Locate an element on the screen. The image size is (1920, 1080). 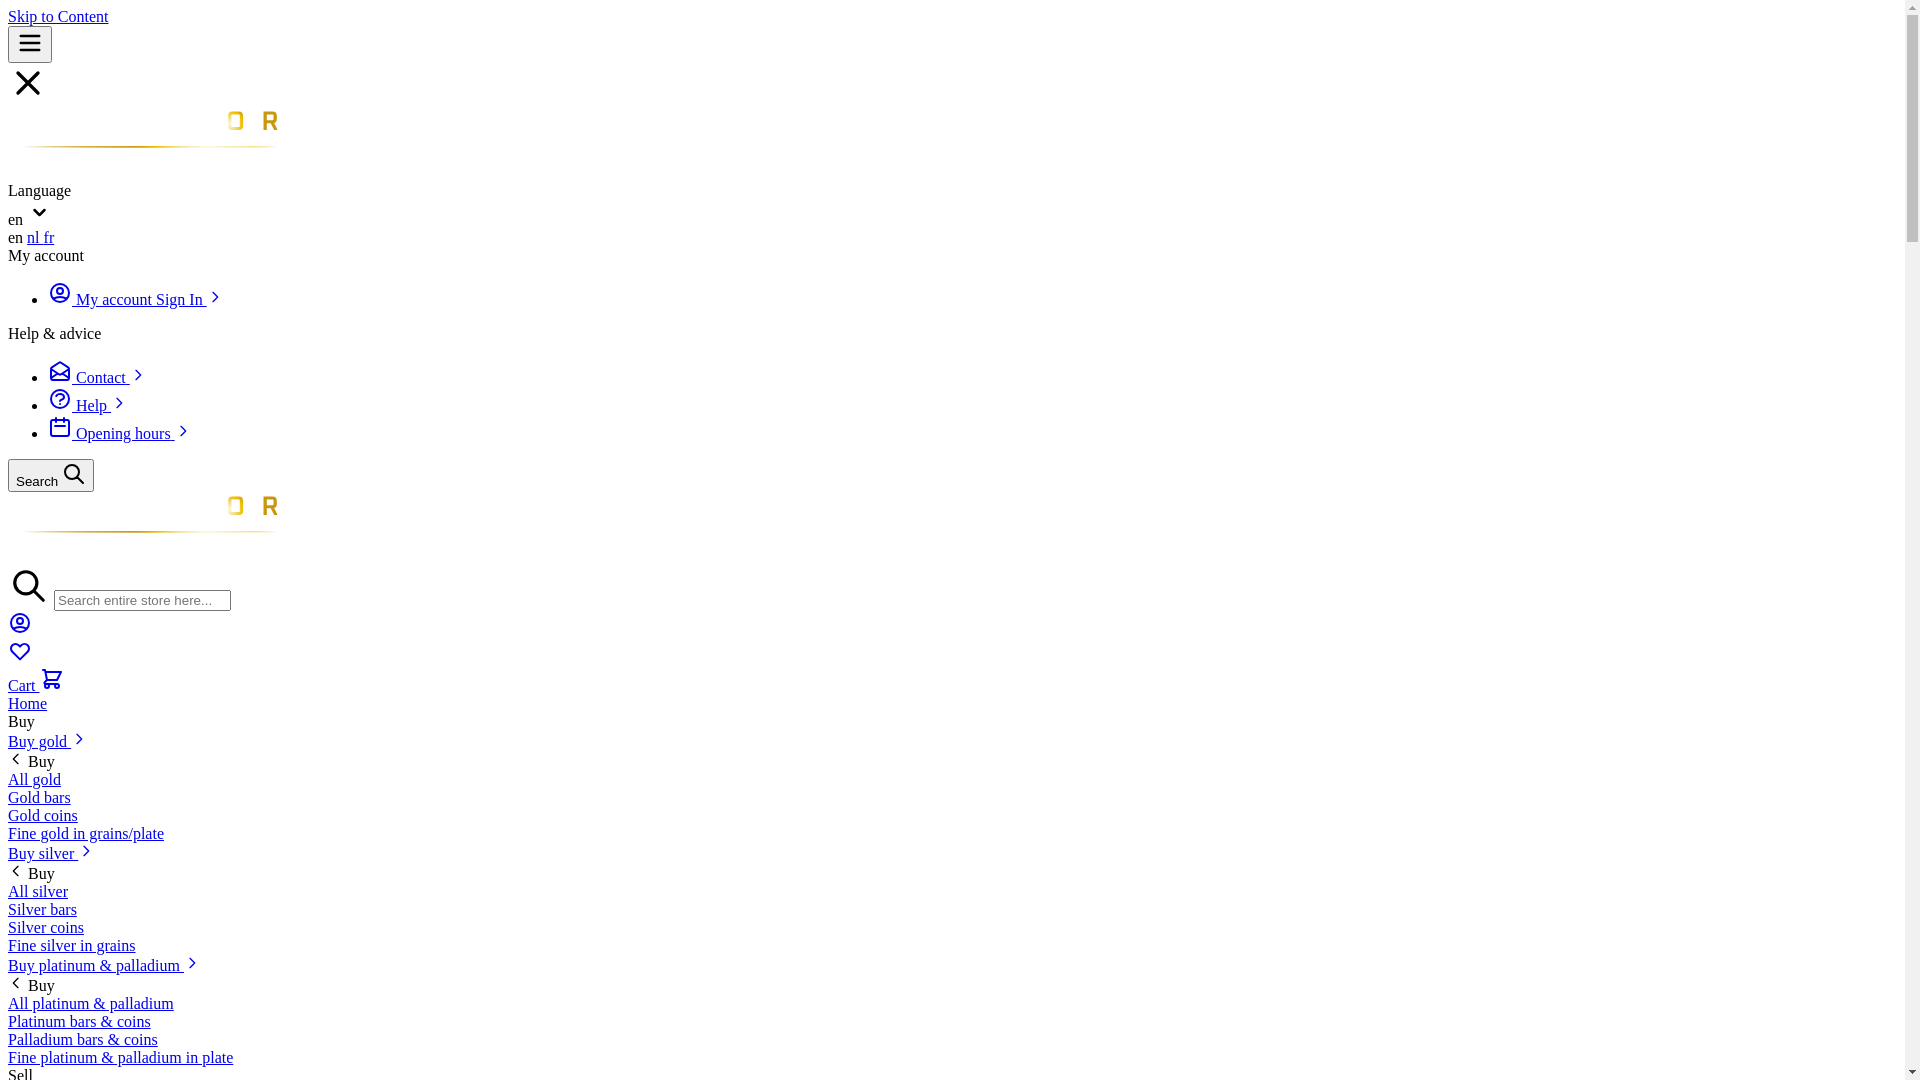
Skip to Content is located at coordinates (58, 16).